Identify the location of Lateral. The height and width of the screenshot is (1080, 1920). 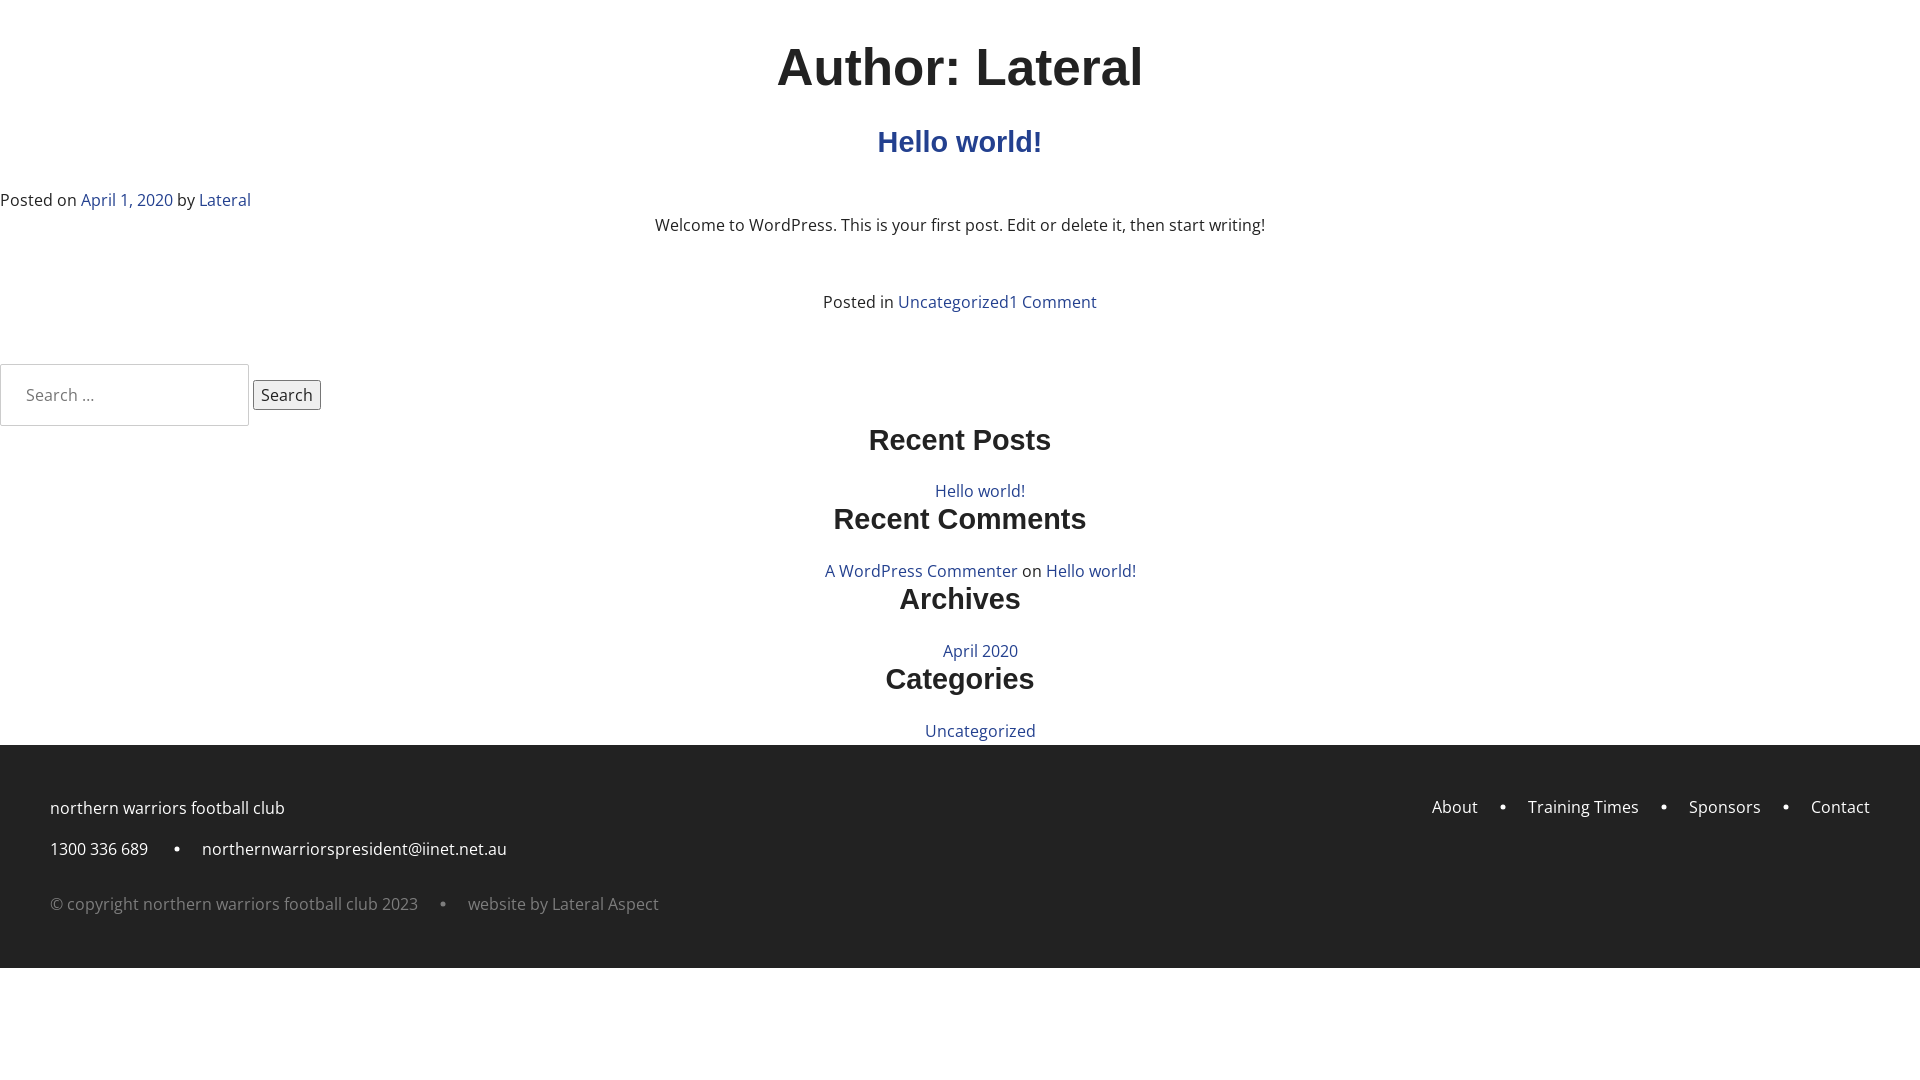
(225, 200).